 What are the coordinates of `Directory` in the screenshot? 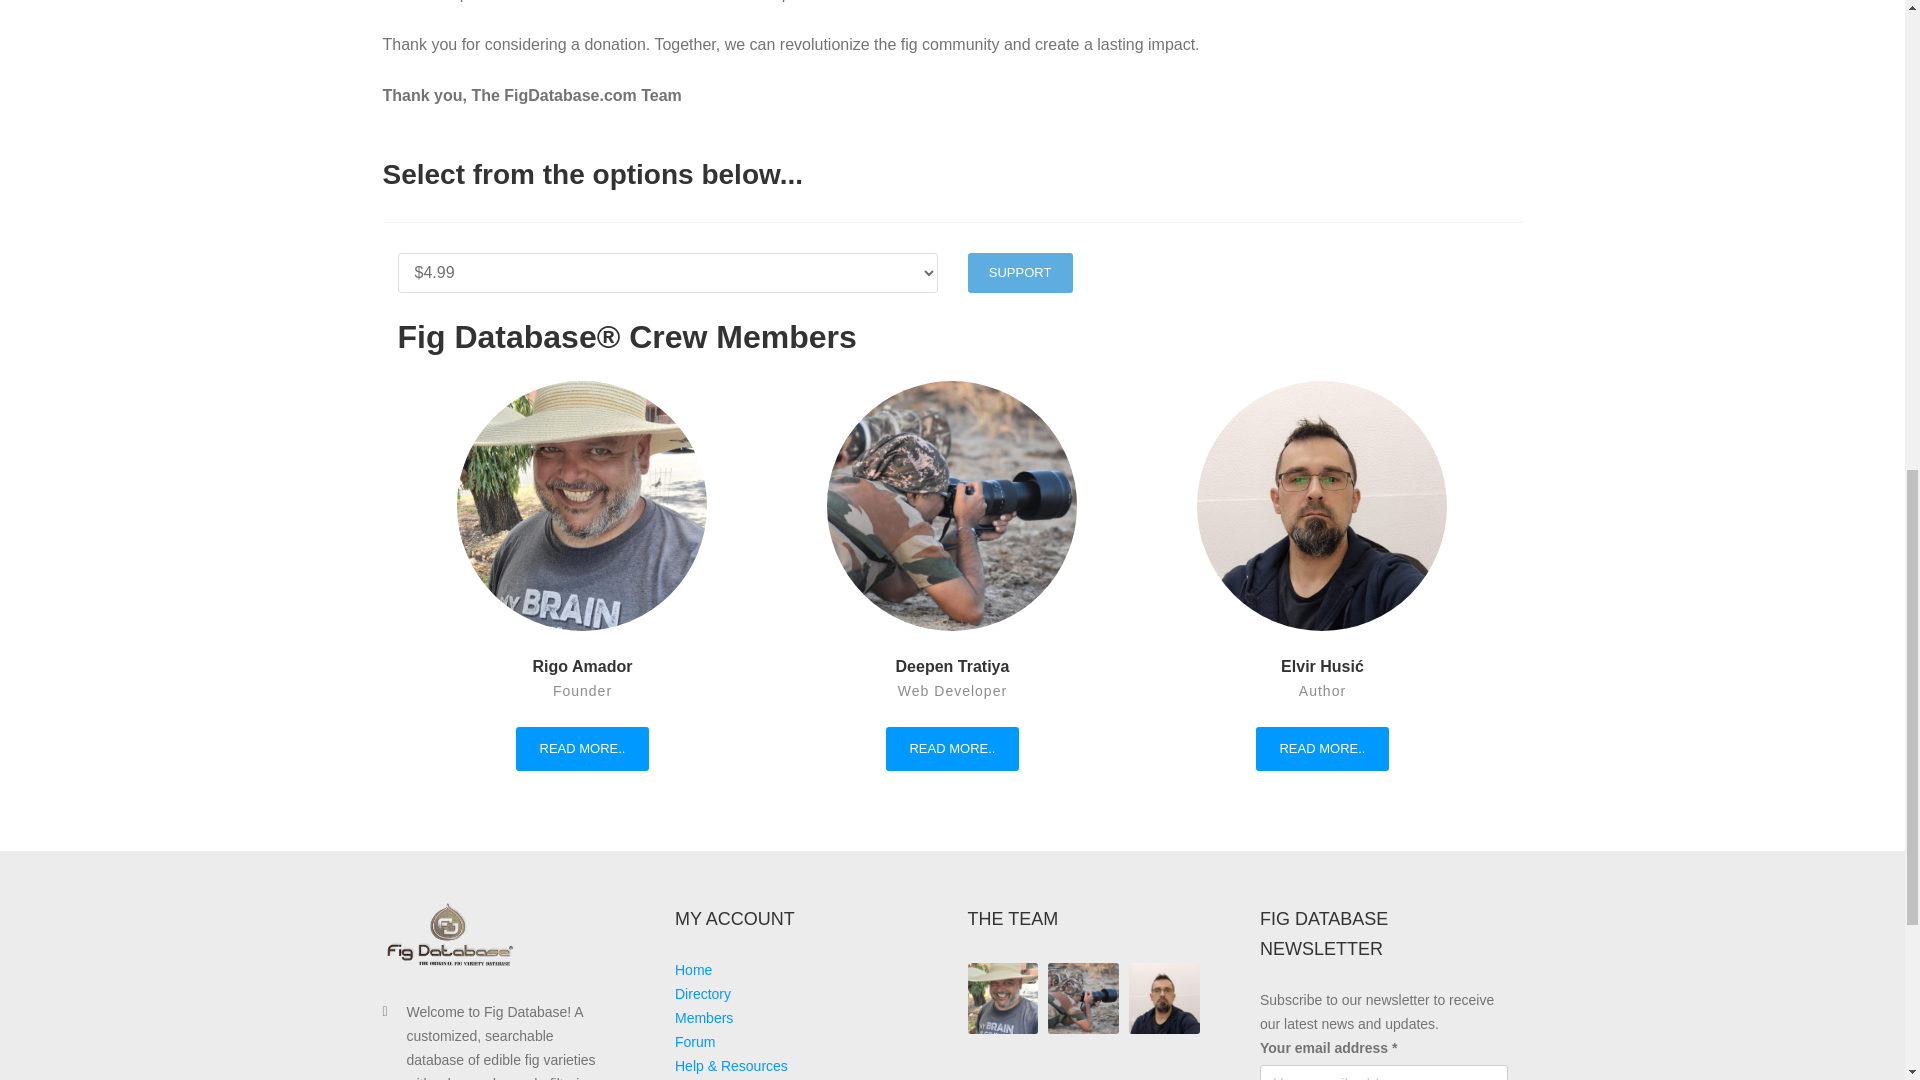 It's located at (703, 994).